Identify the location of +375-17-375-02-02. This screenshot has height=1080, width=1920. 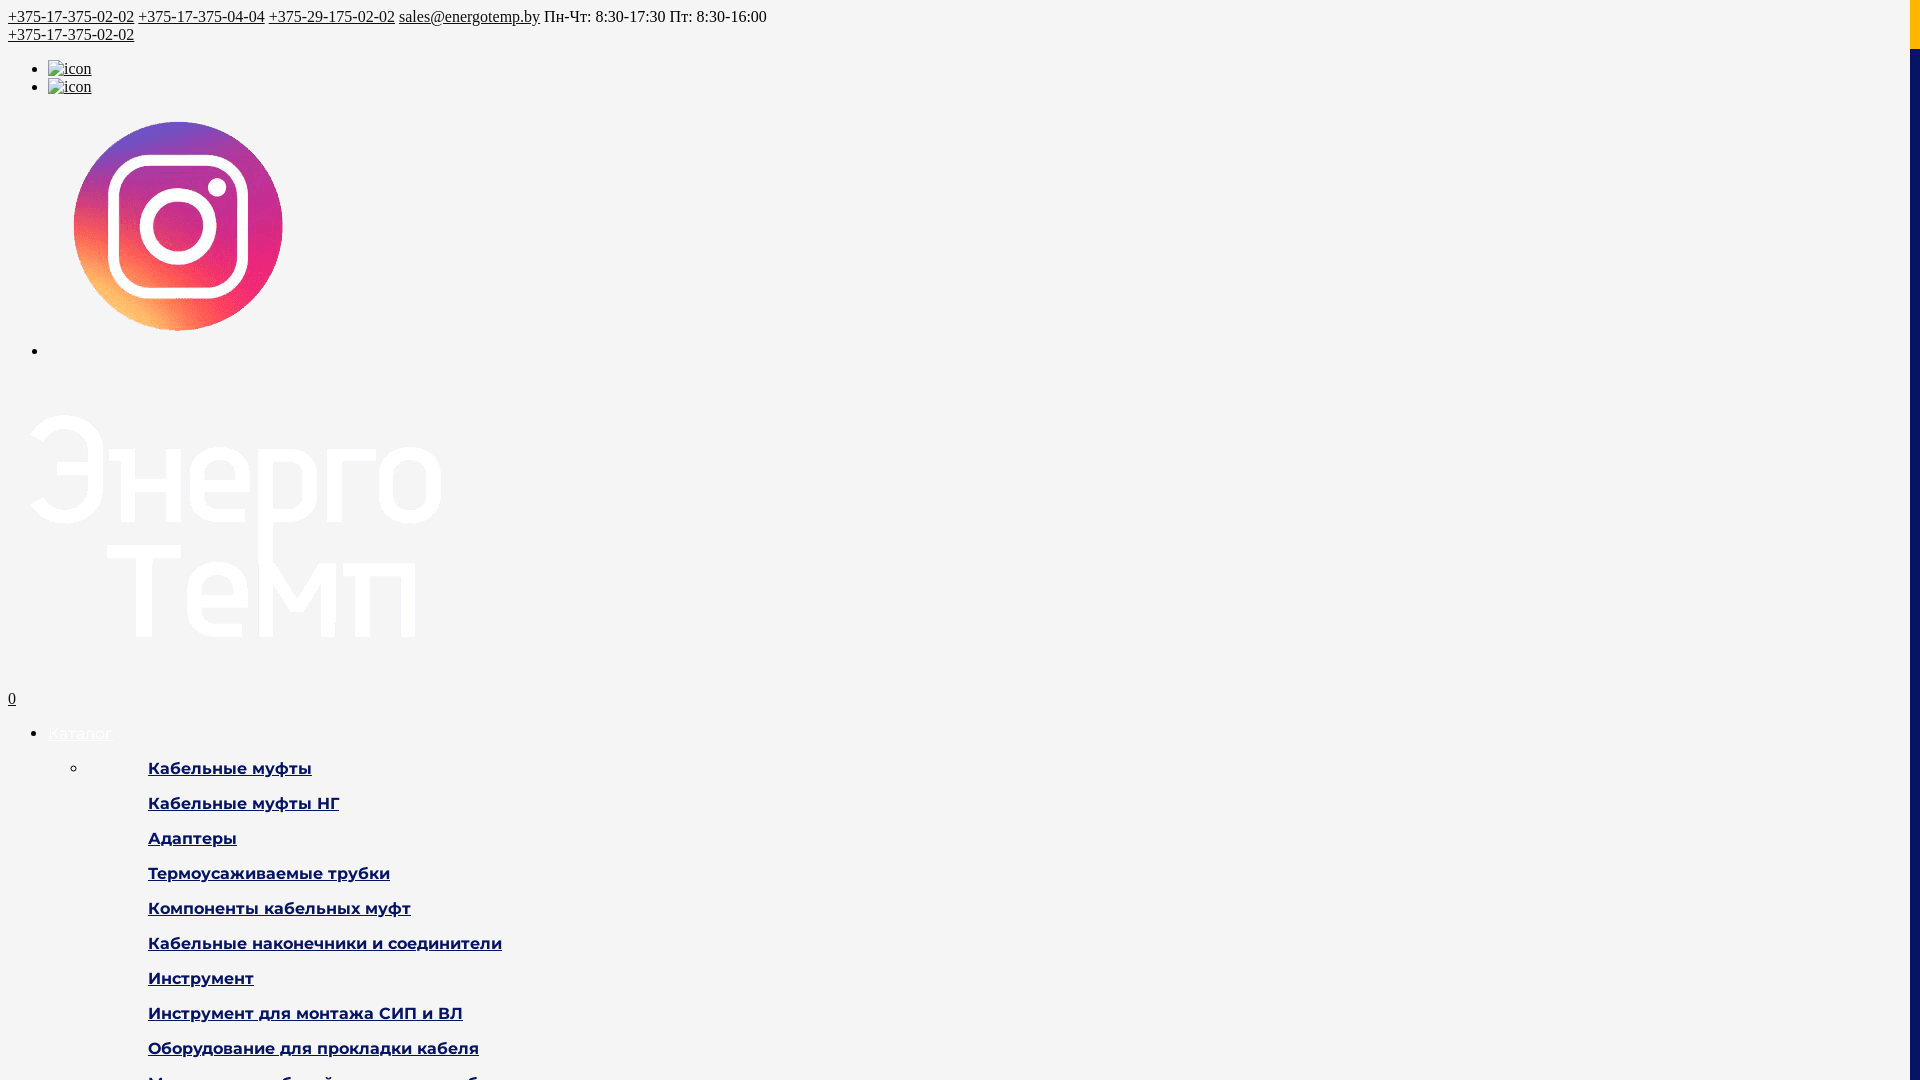
(71, 16).